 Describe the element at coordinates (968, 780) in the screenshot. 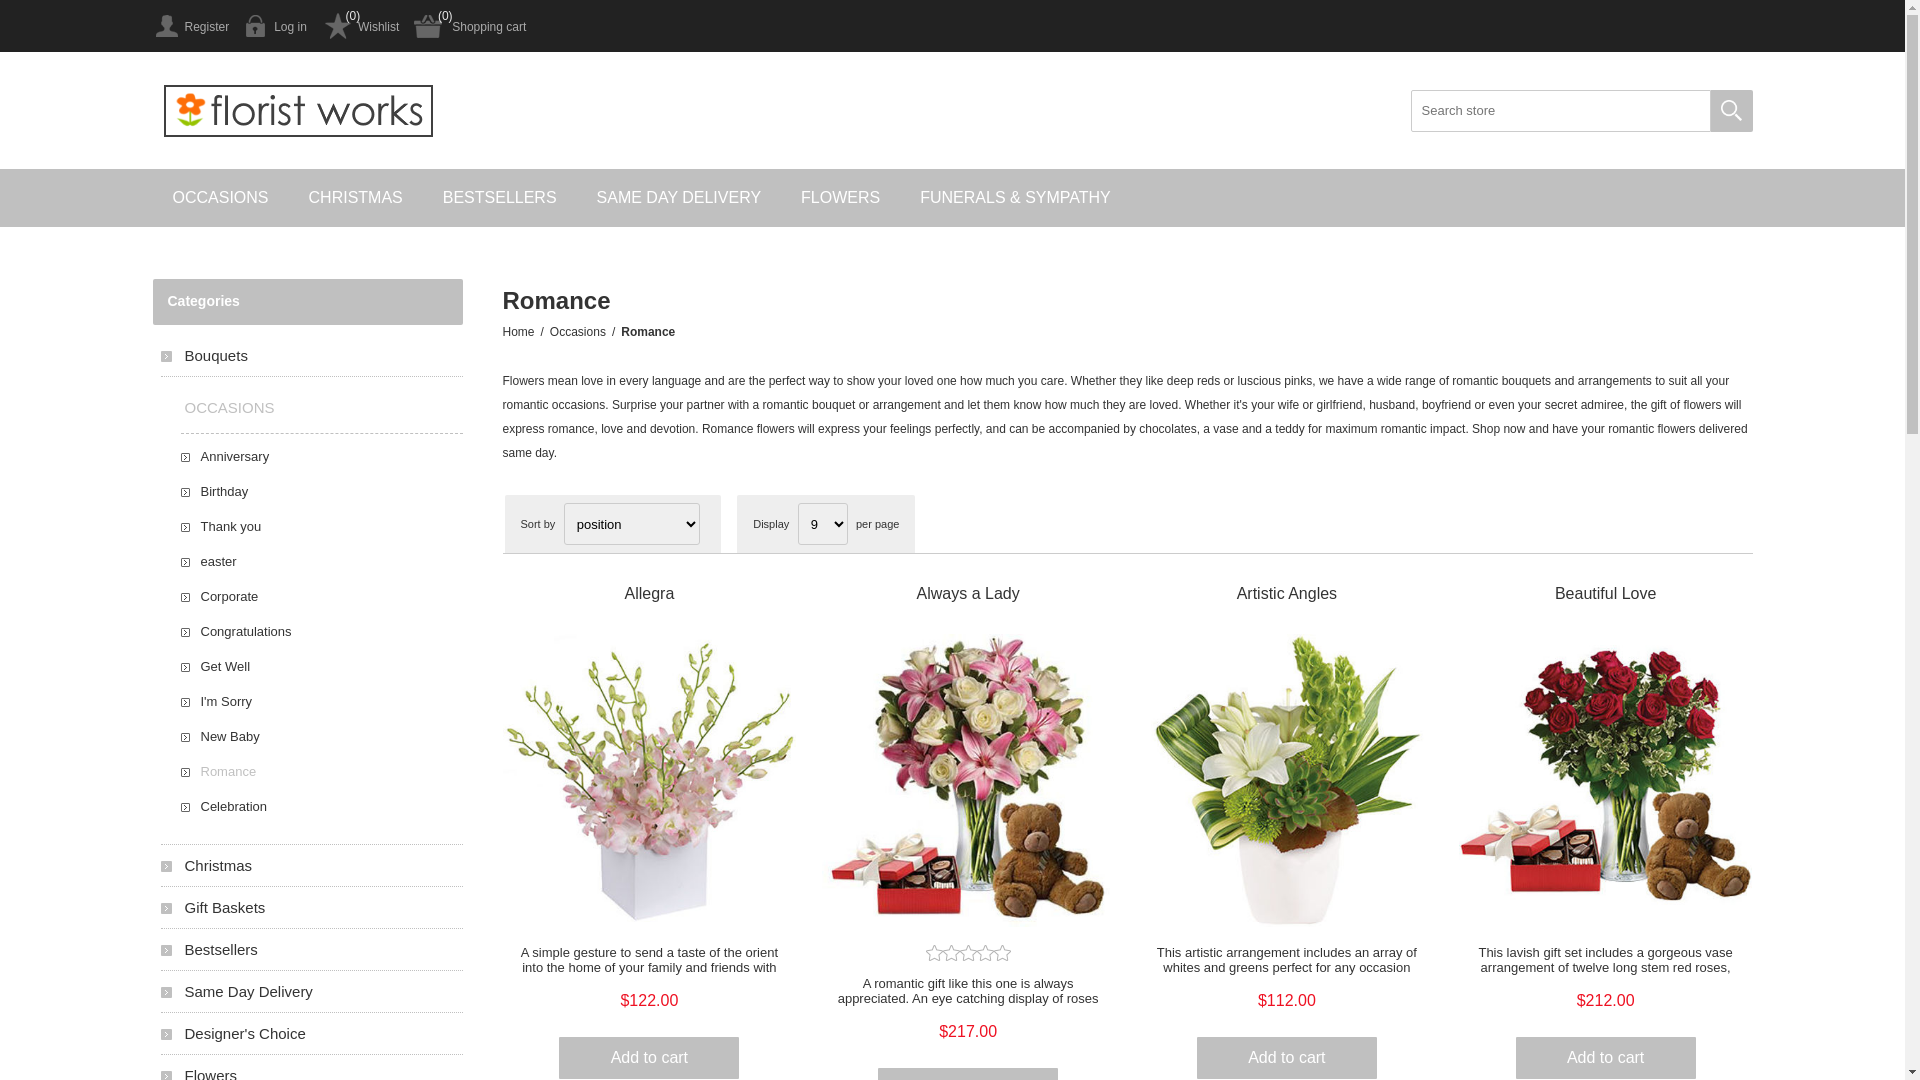

I see `Show details for Always a Lady` at that location.